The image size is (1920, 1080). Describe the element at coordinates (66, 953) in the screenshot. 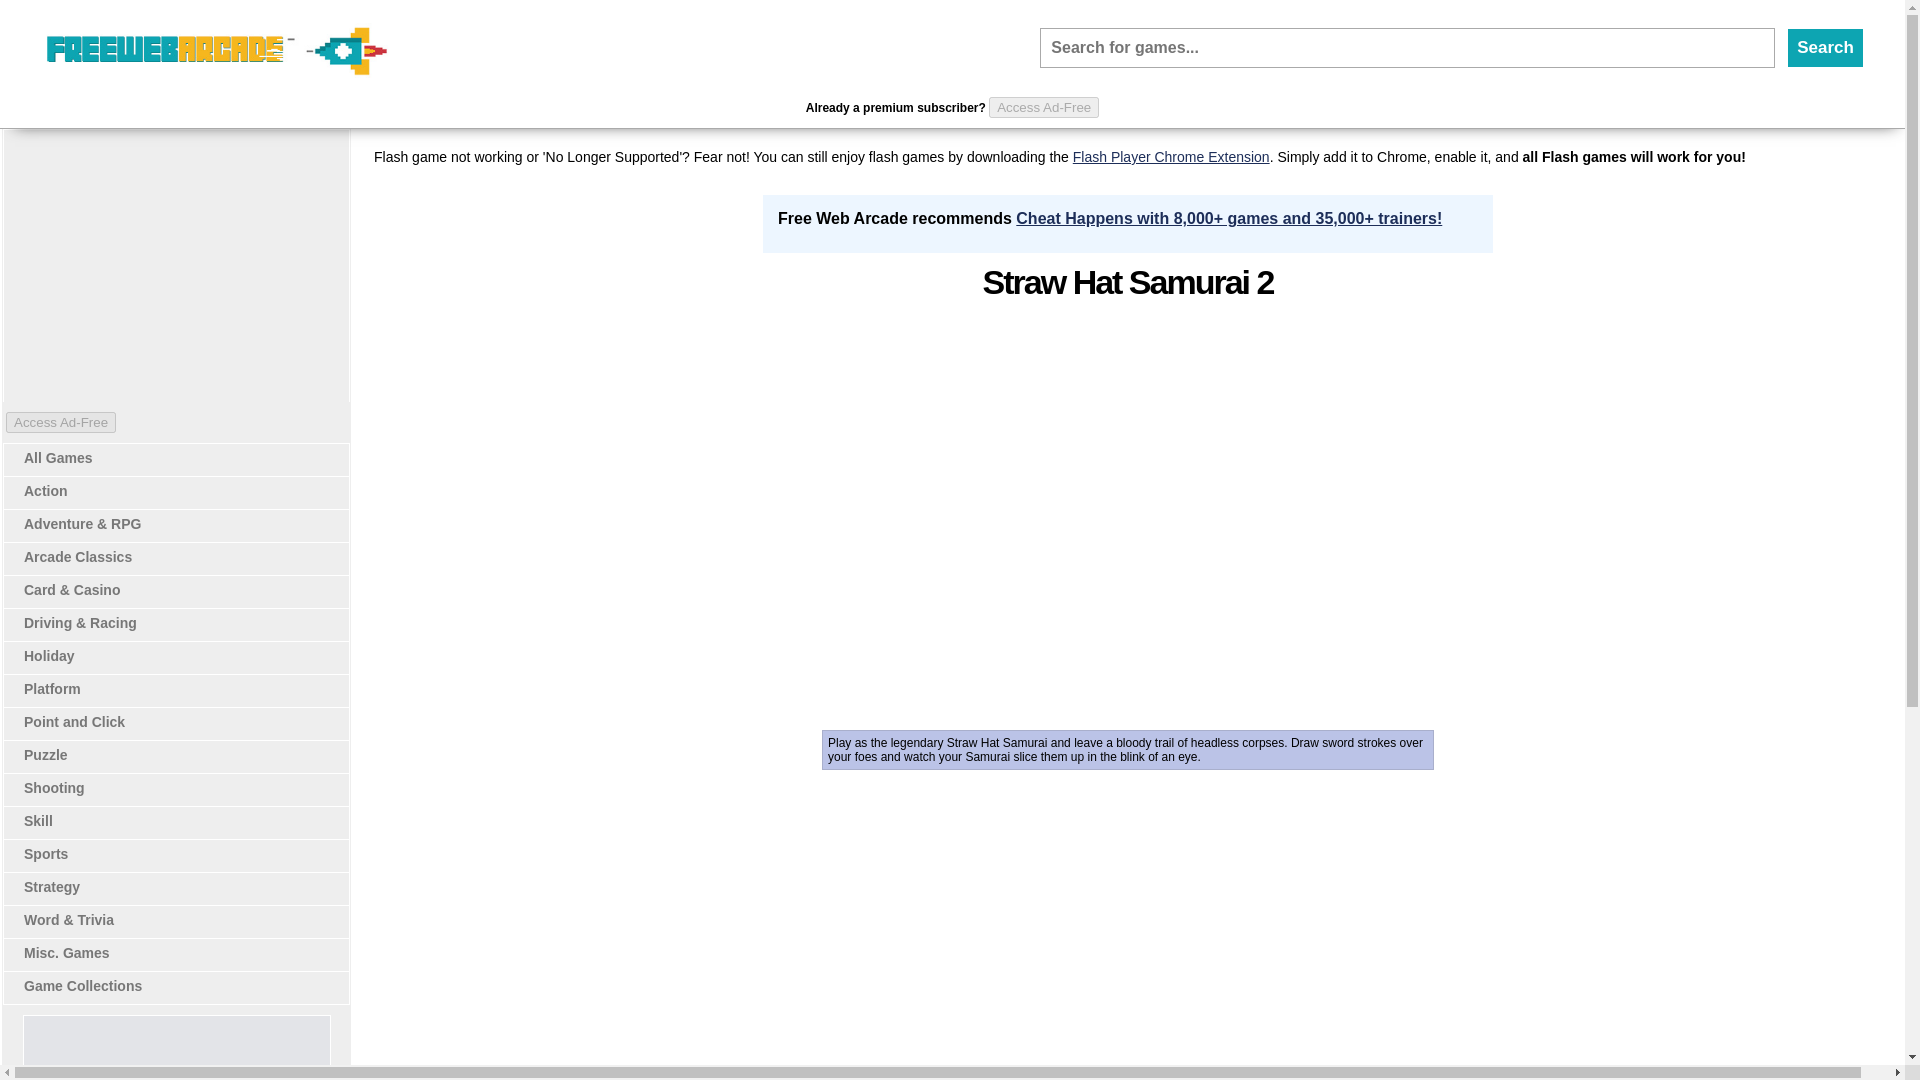

I see `Misc. Games` at that location.